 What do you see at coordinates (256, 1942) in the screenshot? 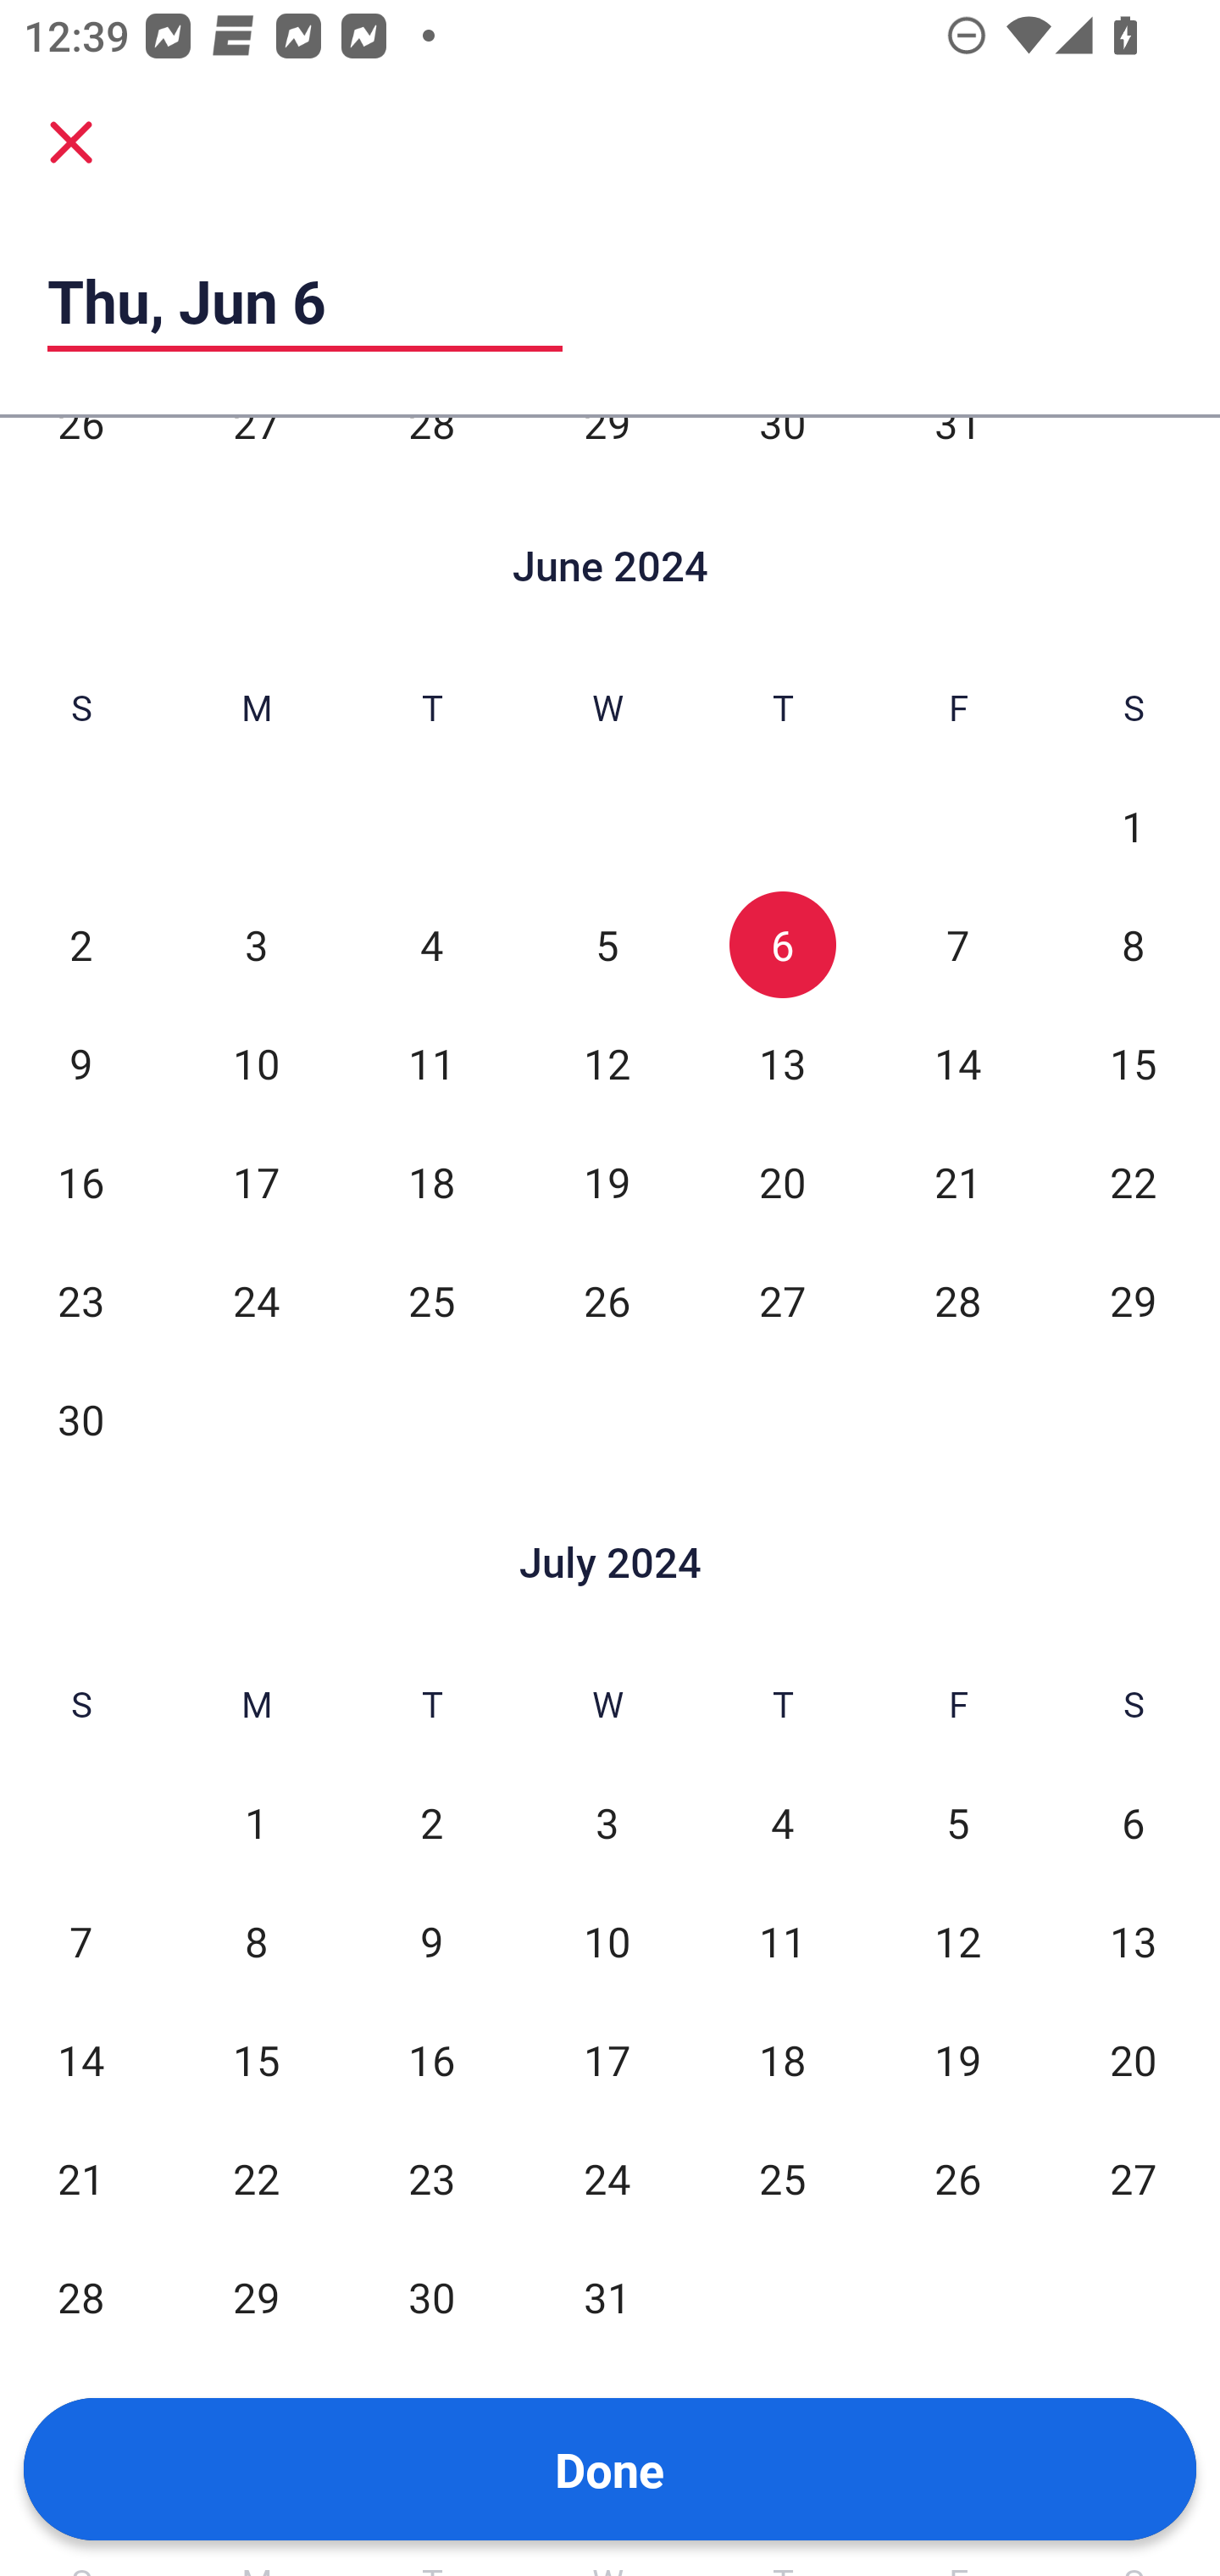
I see `8 Mon, Jul 8, Not Selected` at bounding box center [256, 1942].